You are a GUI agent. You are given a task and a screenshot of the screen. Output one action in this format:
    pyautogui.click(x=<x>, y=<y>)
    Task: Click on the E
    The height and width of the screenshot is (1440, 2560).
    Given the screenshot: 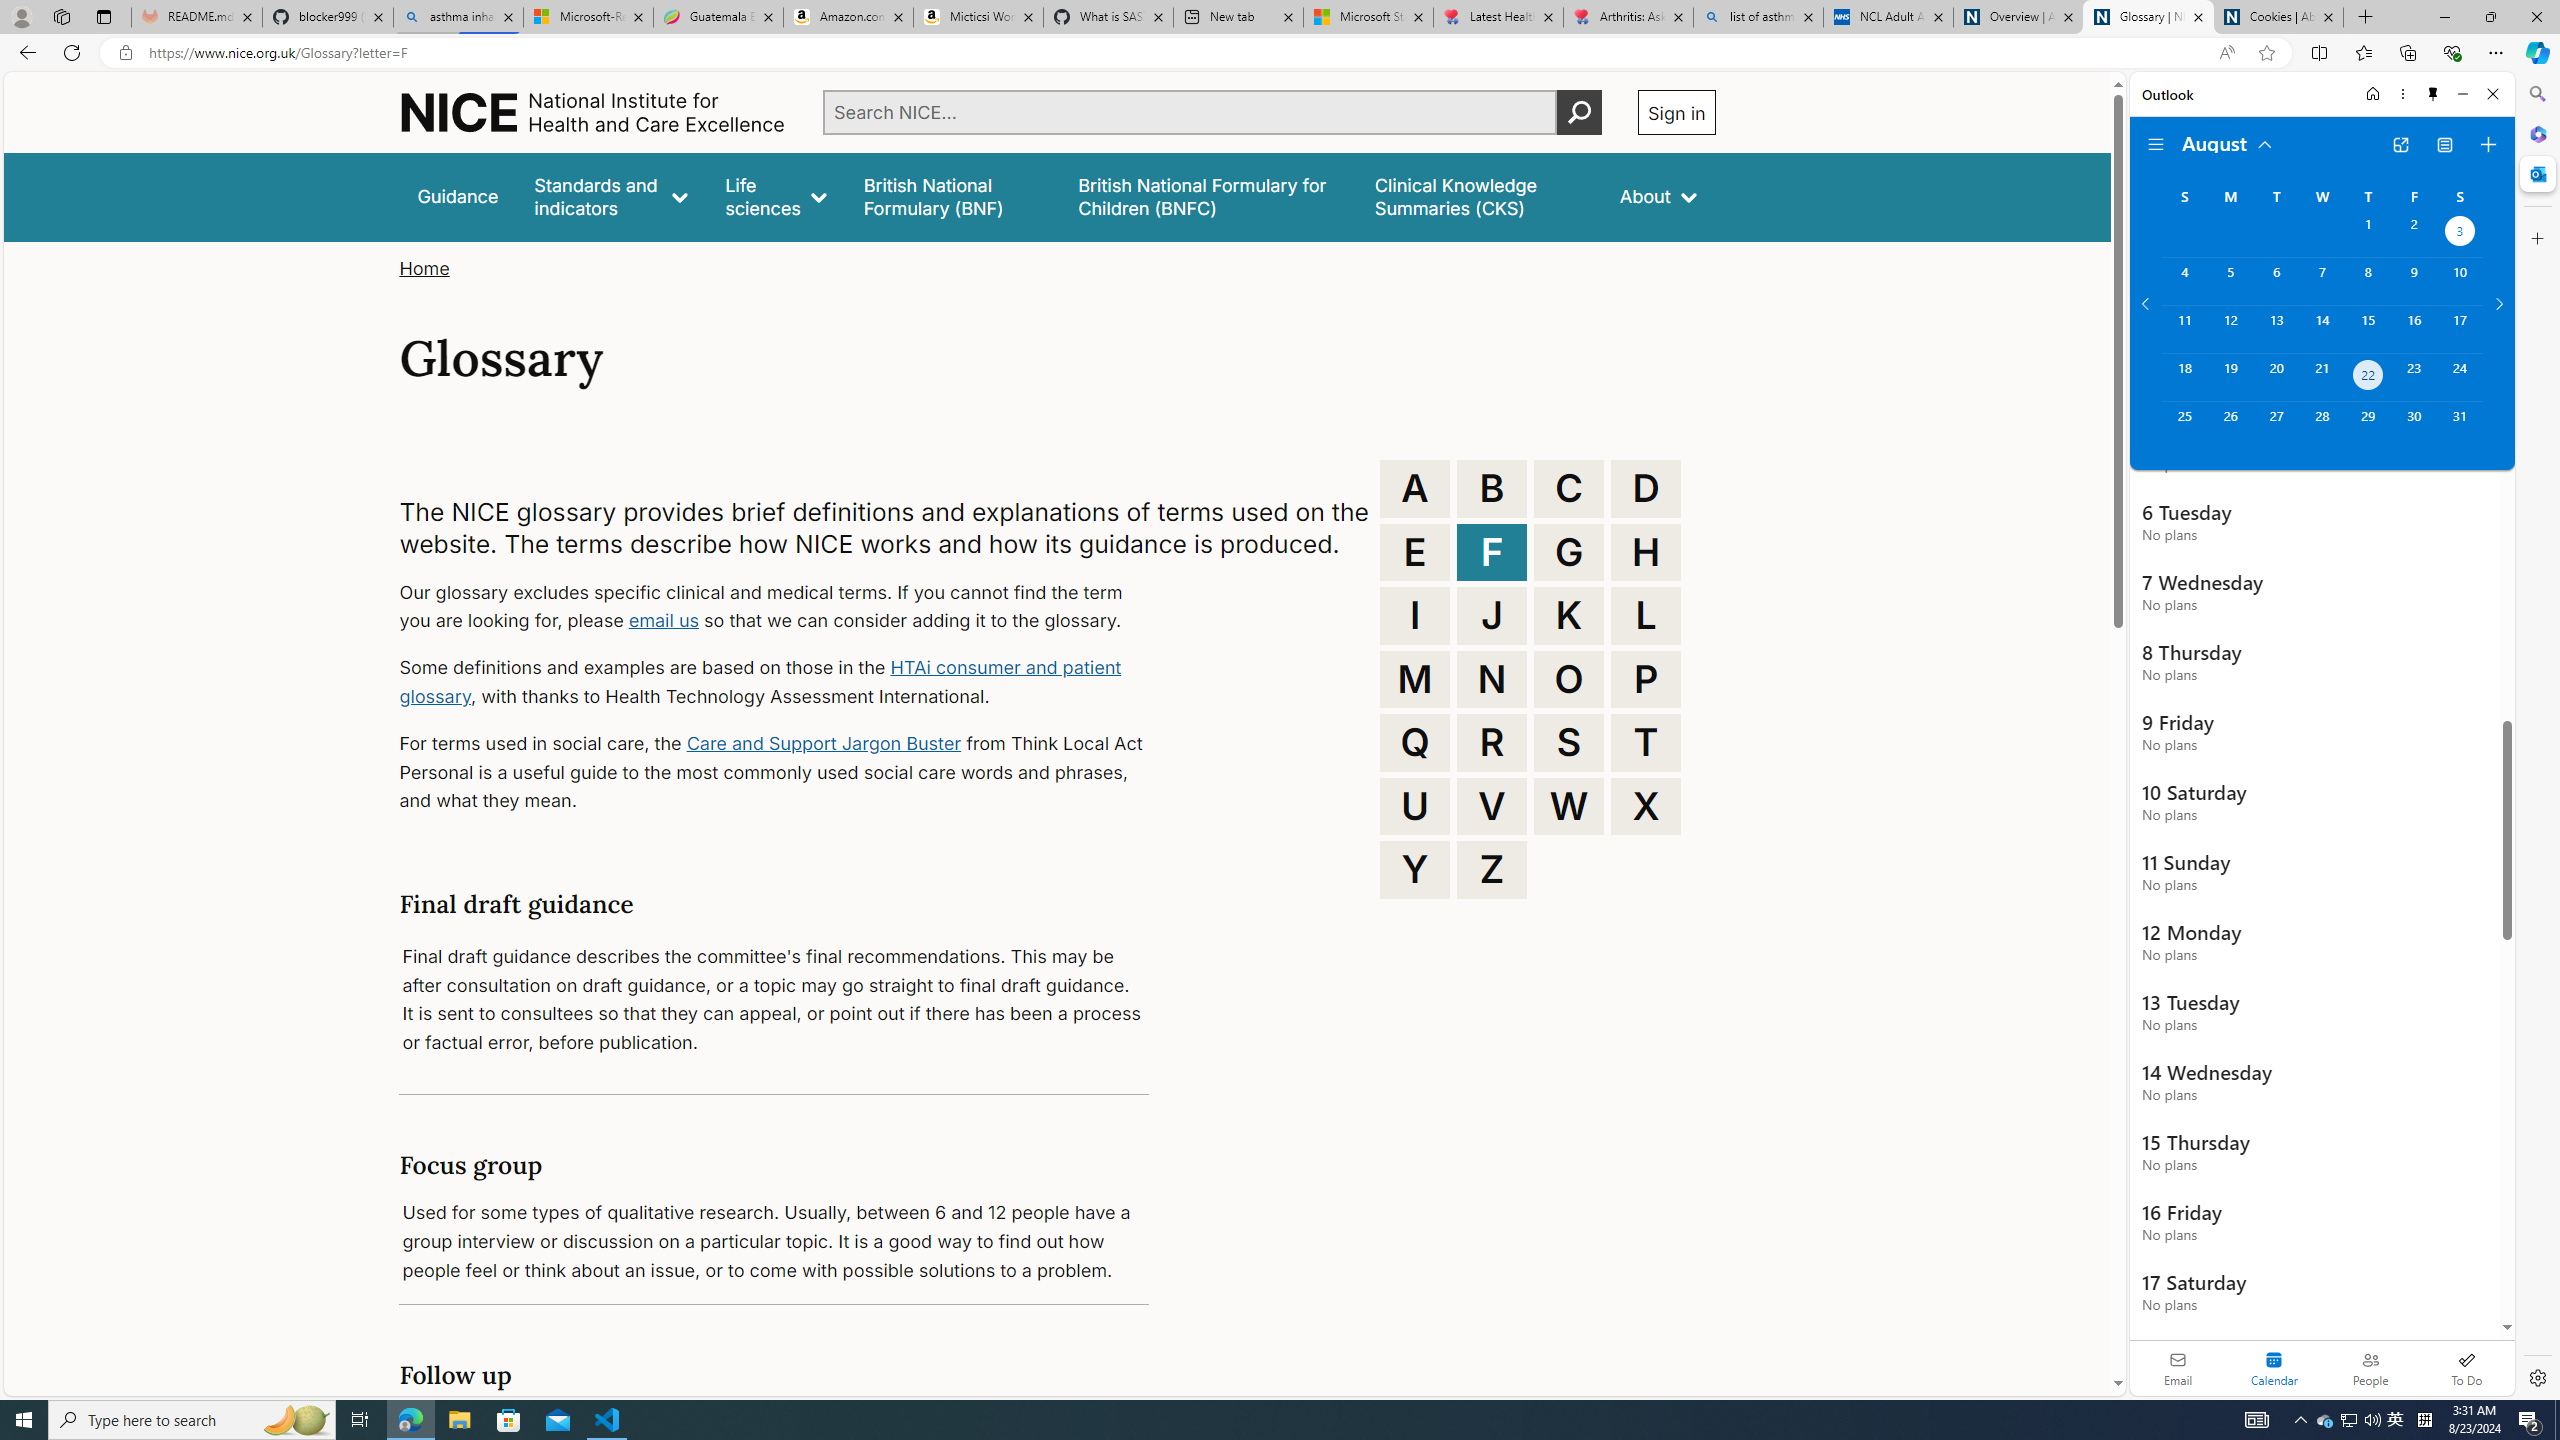 What is the action you would take?
    pyautogui.click(x=1415, y=552)
    